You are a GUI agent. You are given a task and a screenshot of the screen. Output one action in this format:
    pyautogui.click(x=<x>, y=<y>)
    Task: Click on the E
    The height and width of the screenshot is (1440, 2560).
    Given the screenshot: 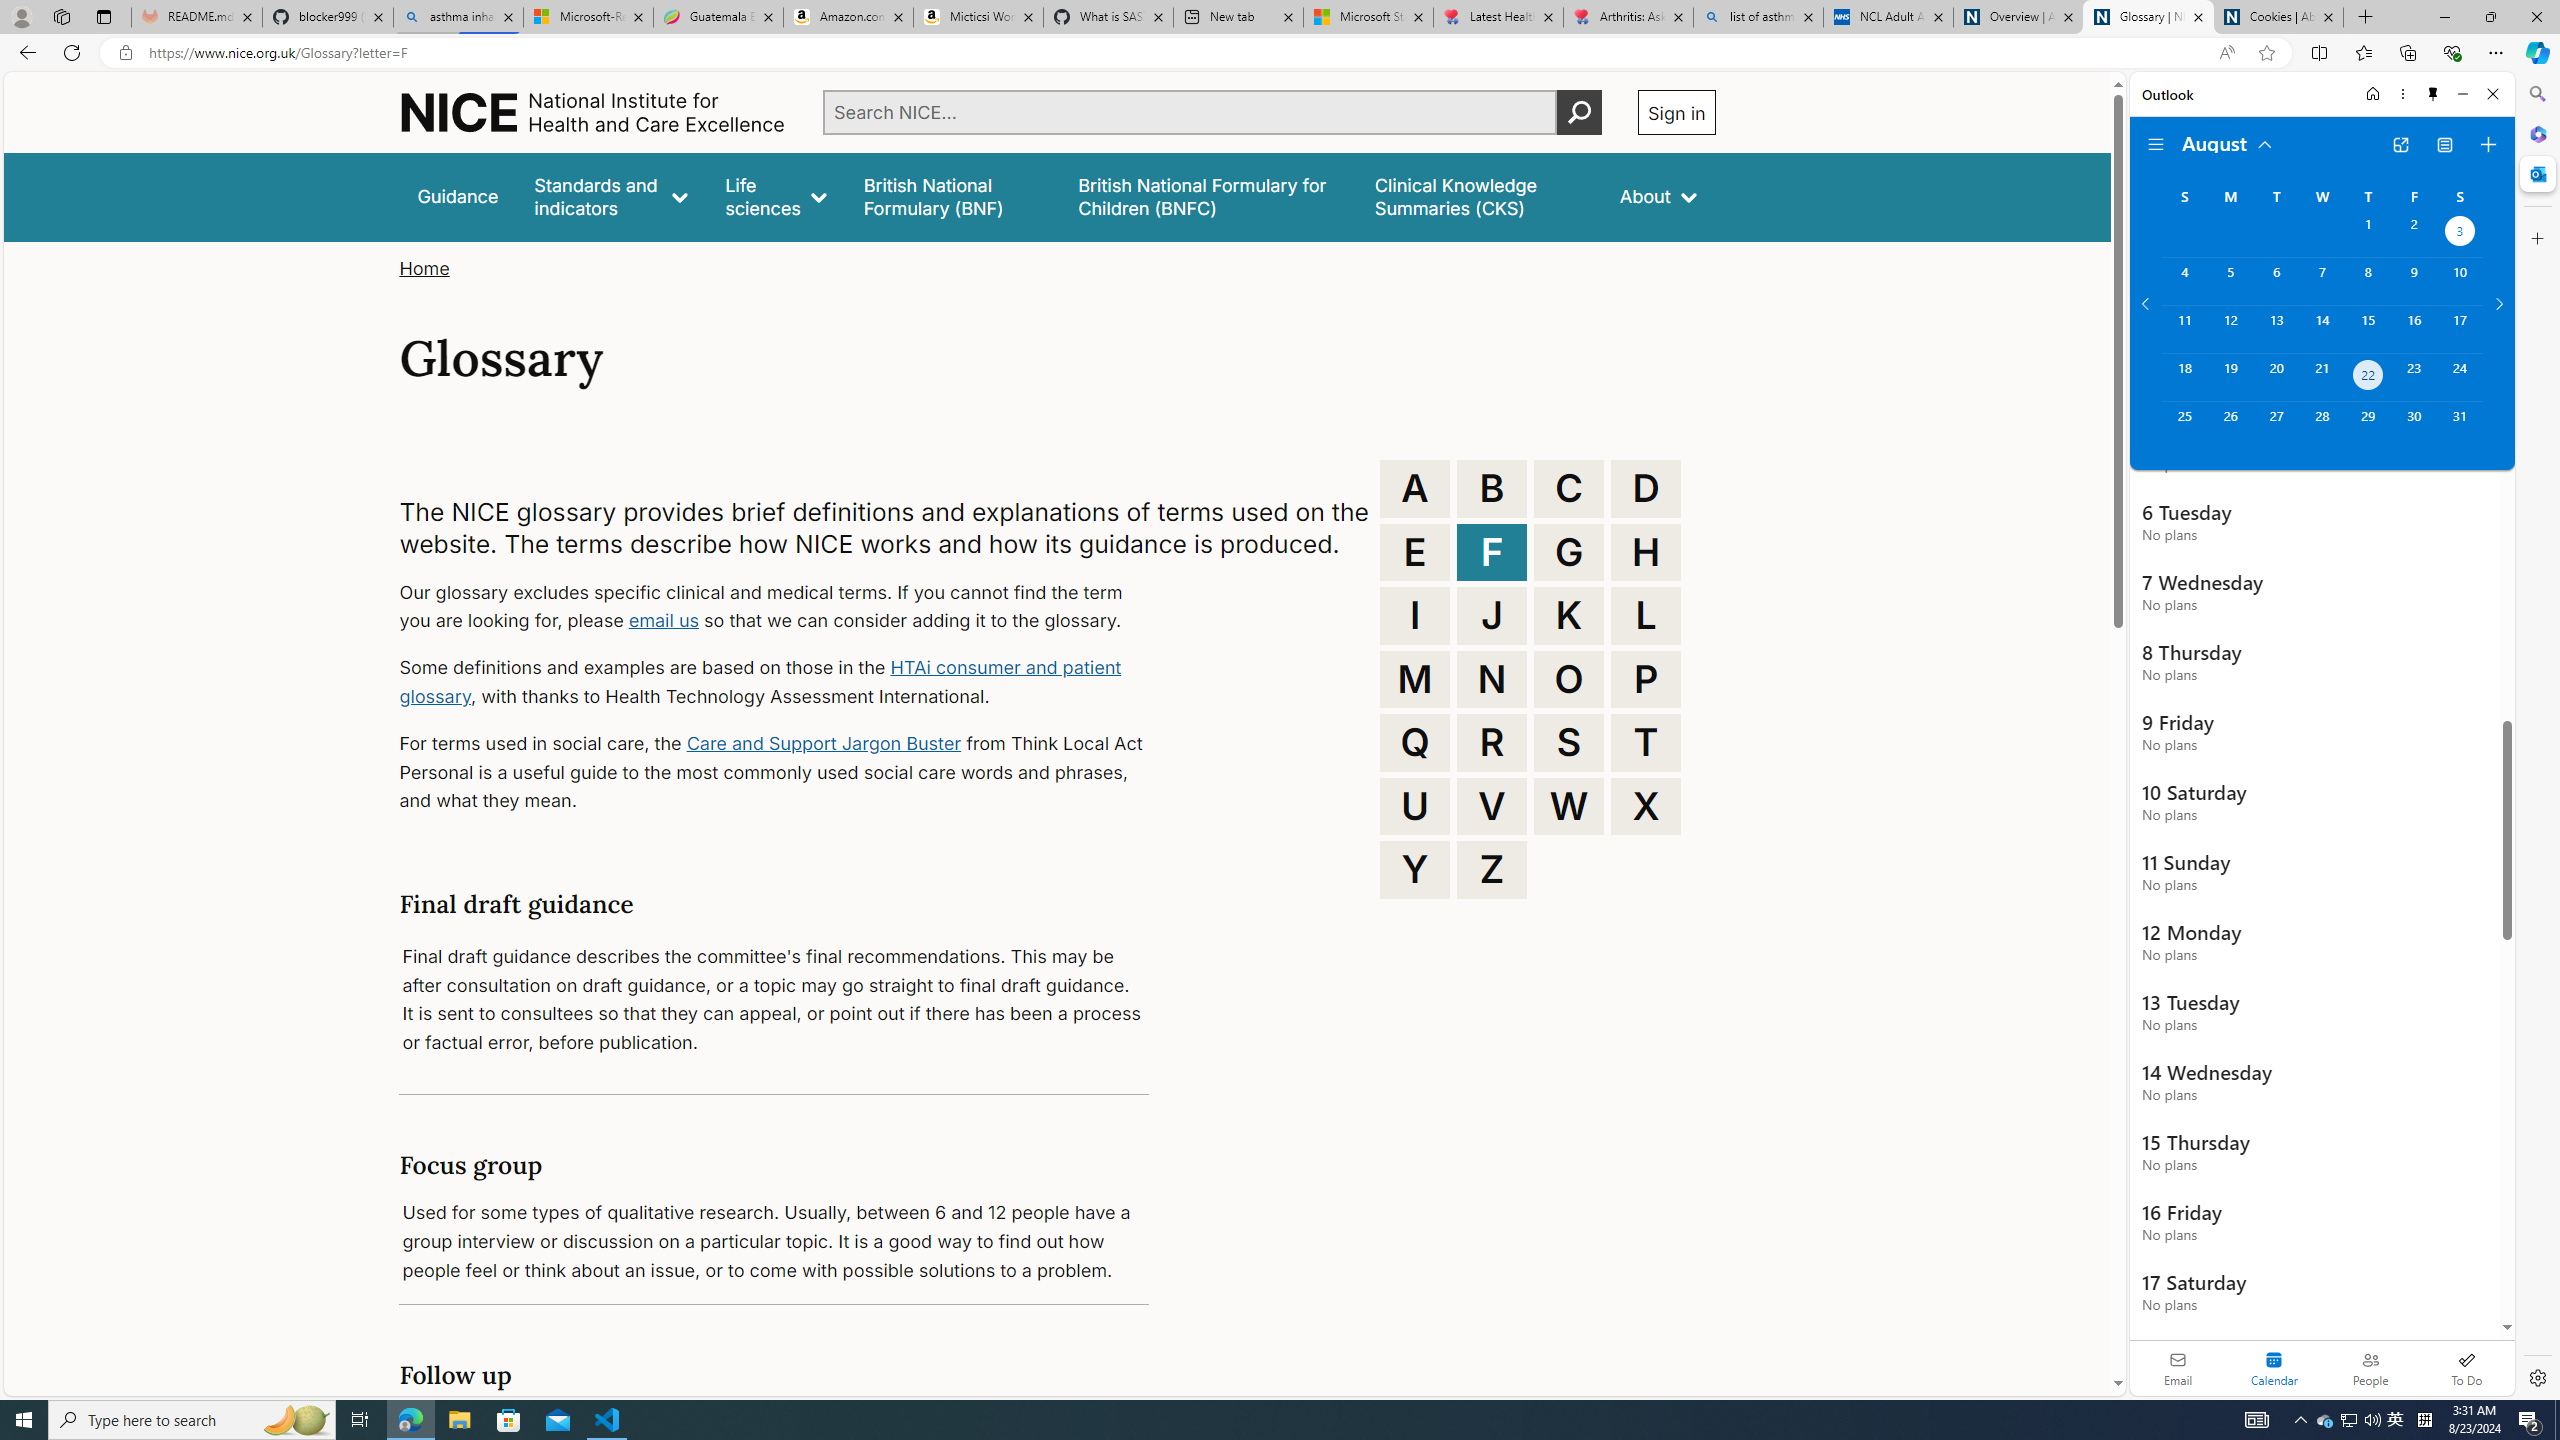 What is the action you would take?
    pyautogui.click(x=1415, y=552)
    